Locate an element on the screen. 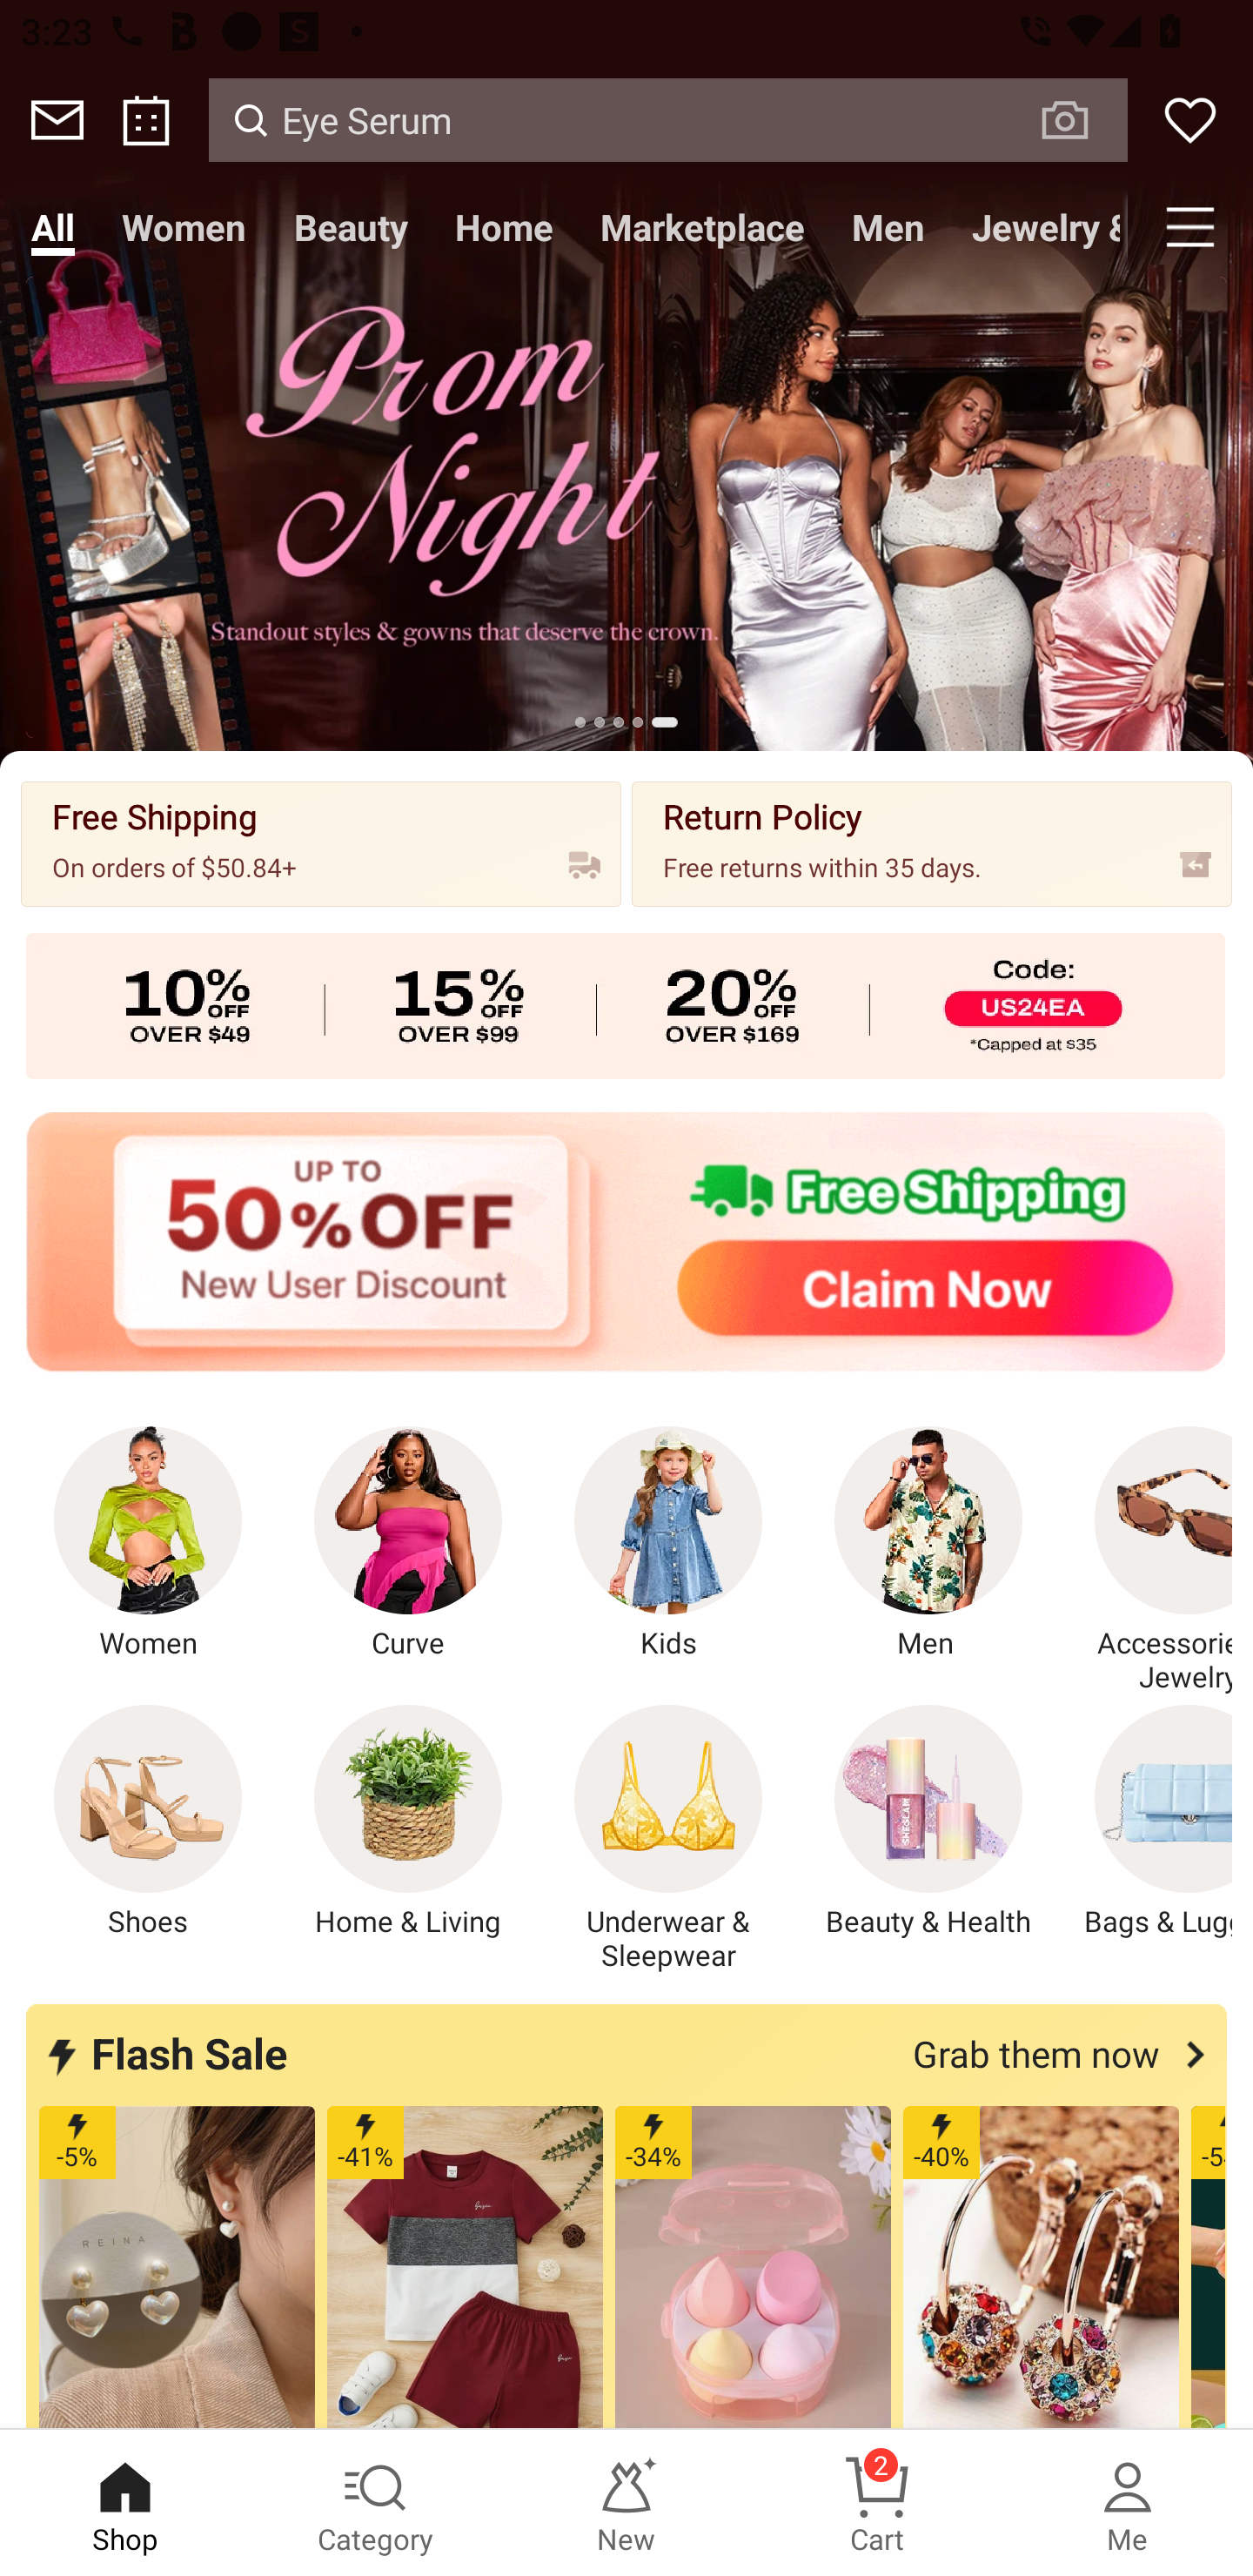 The image size is (1253, 2576). Bags & Luggage is located at coordinates (1146, 1822).